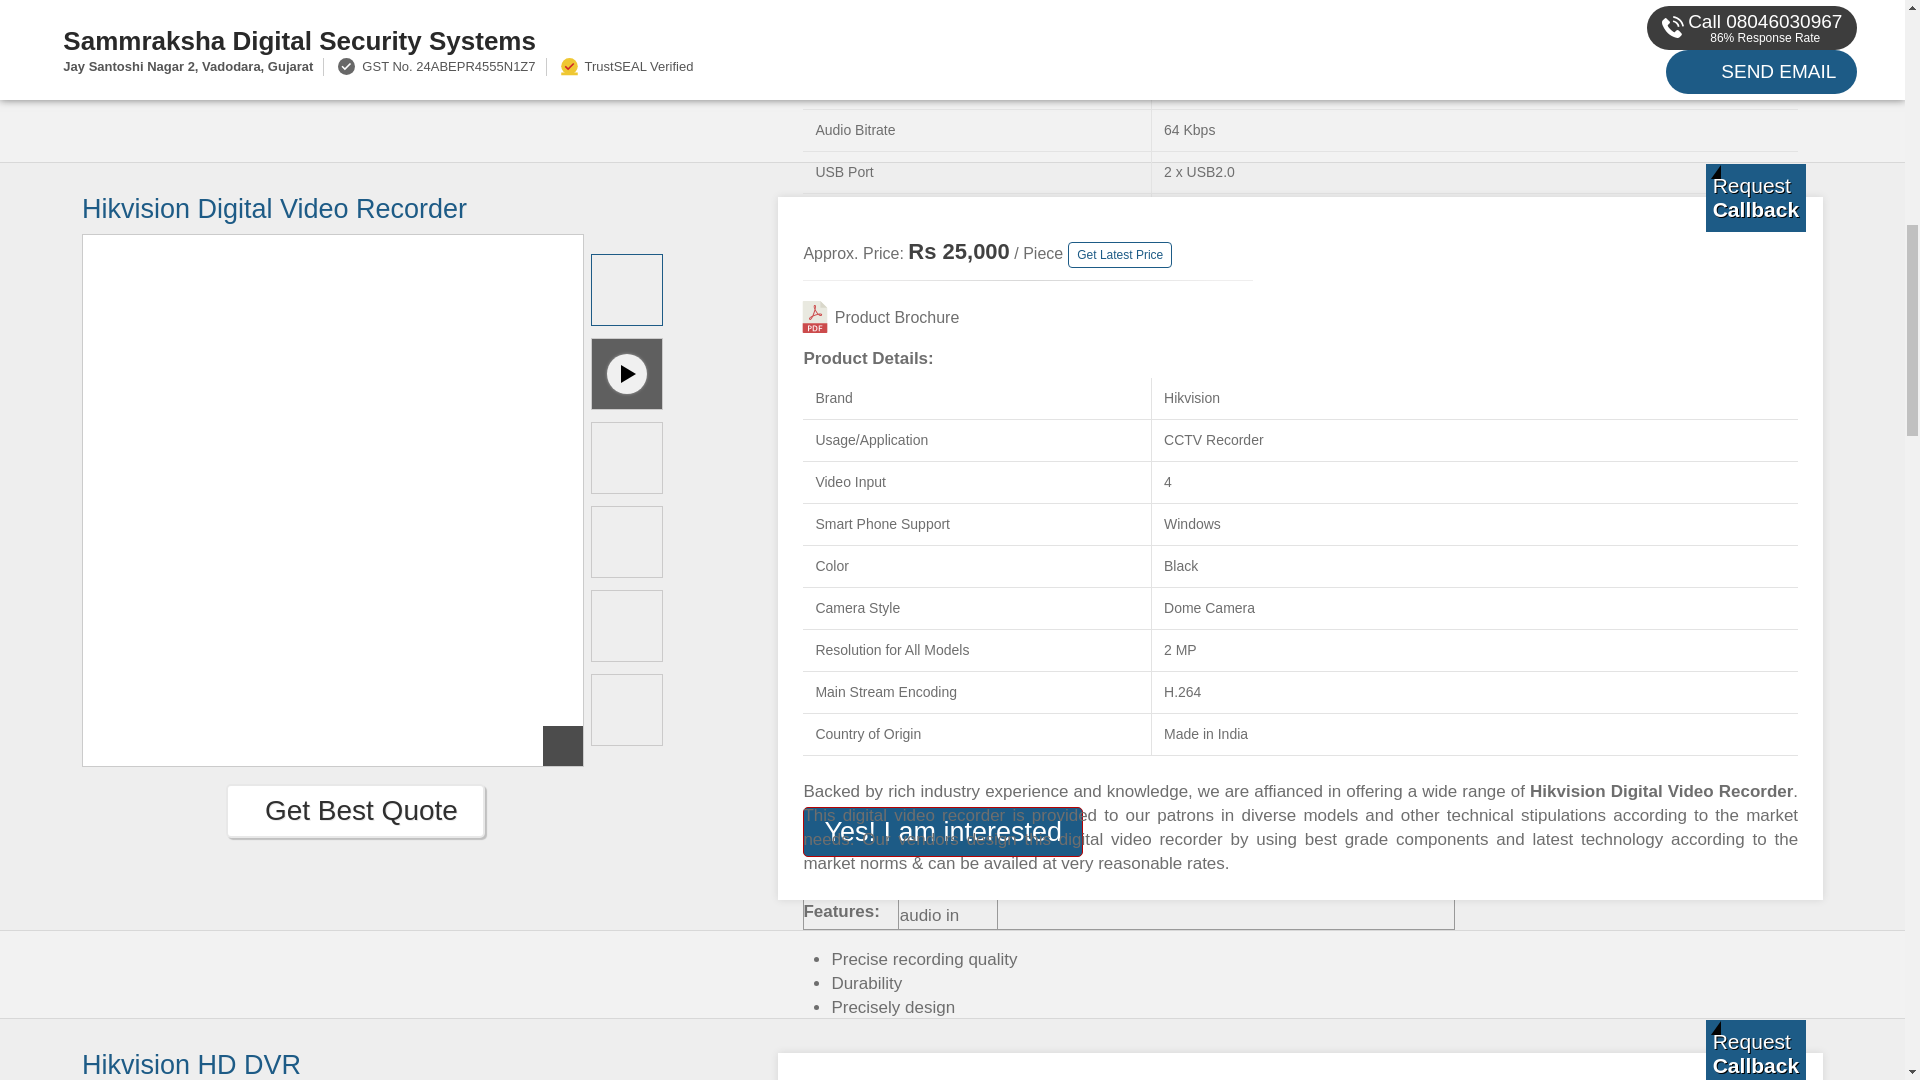  I want to click on Get a Call from us, so click(1756, 198).